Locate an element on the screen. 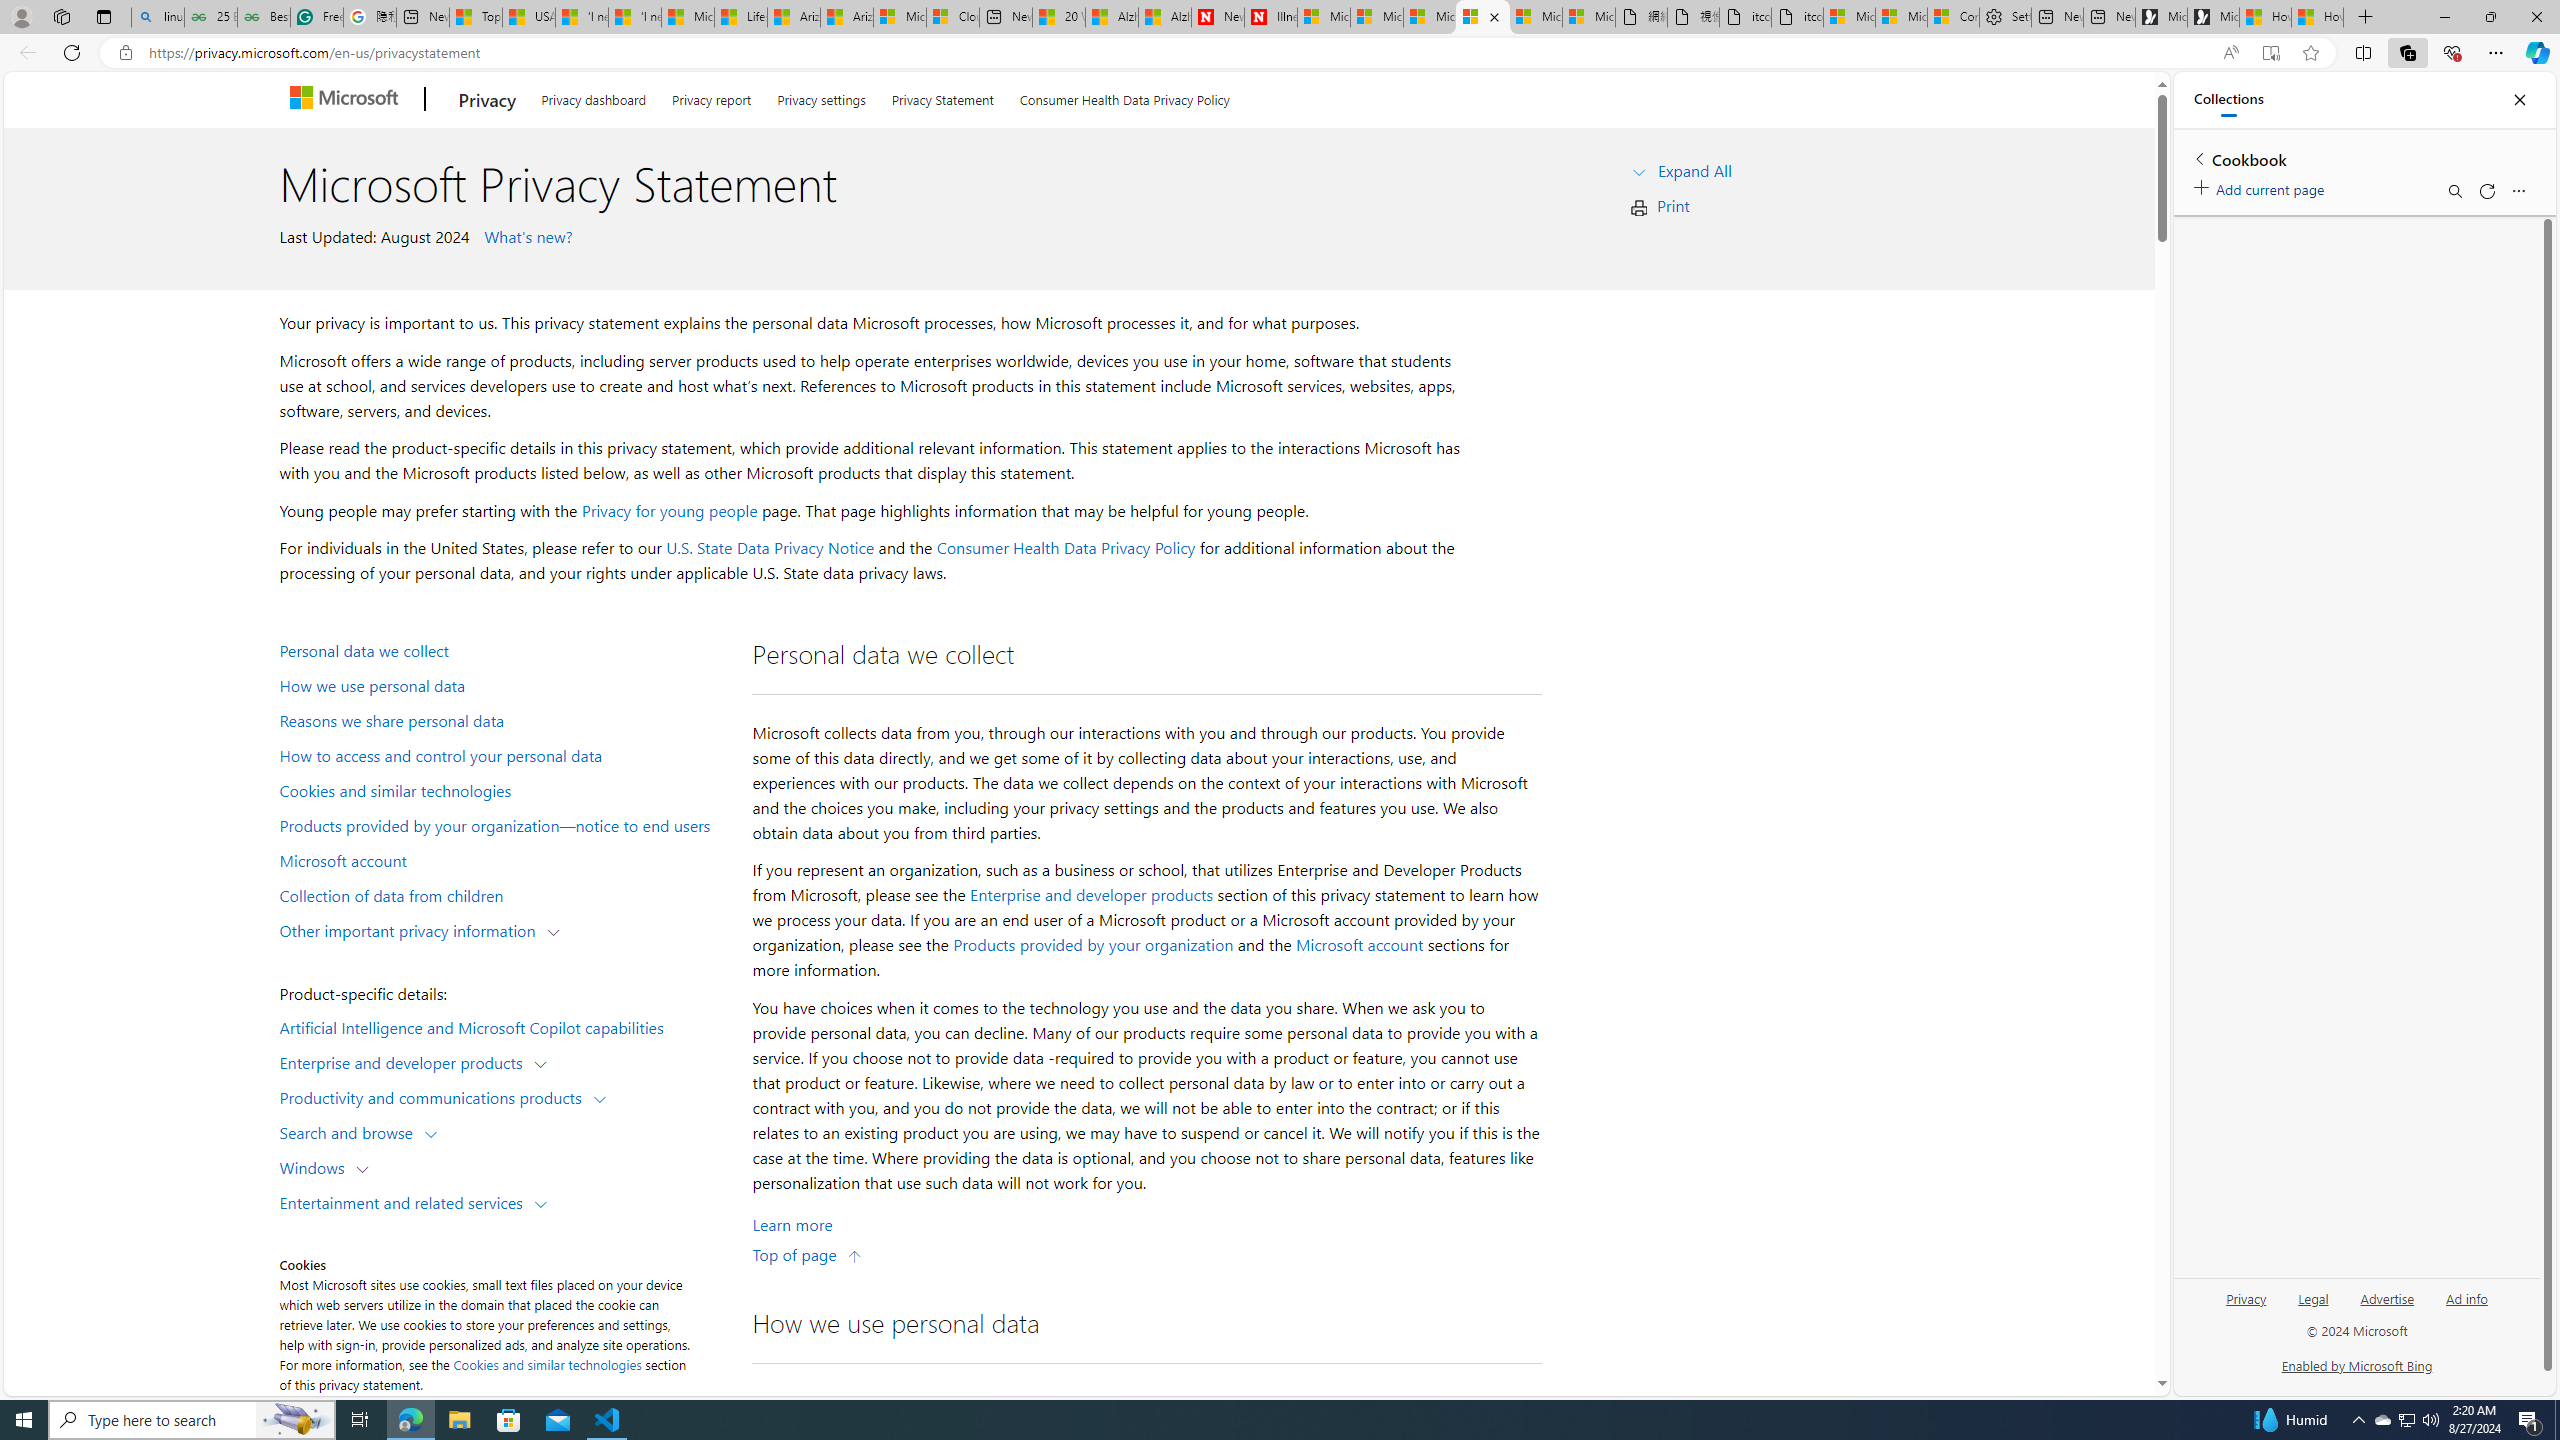 Image resolution: width=2560 pixels, height=1440 pixels. Add current page is located at coordinates (2262, 186).